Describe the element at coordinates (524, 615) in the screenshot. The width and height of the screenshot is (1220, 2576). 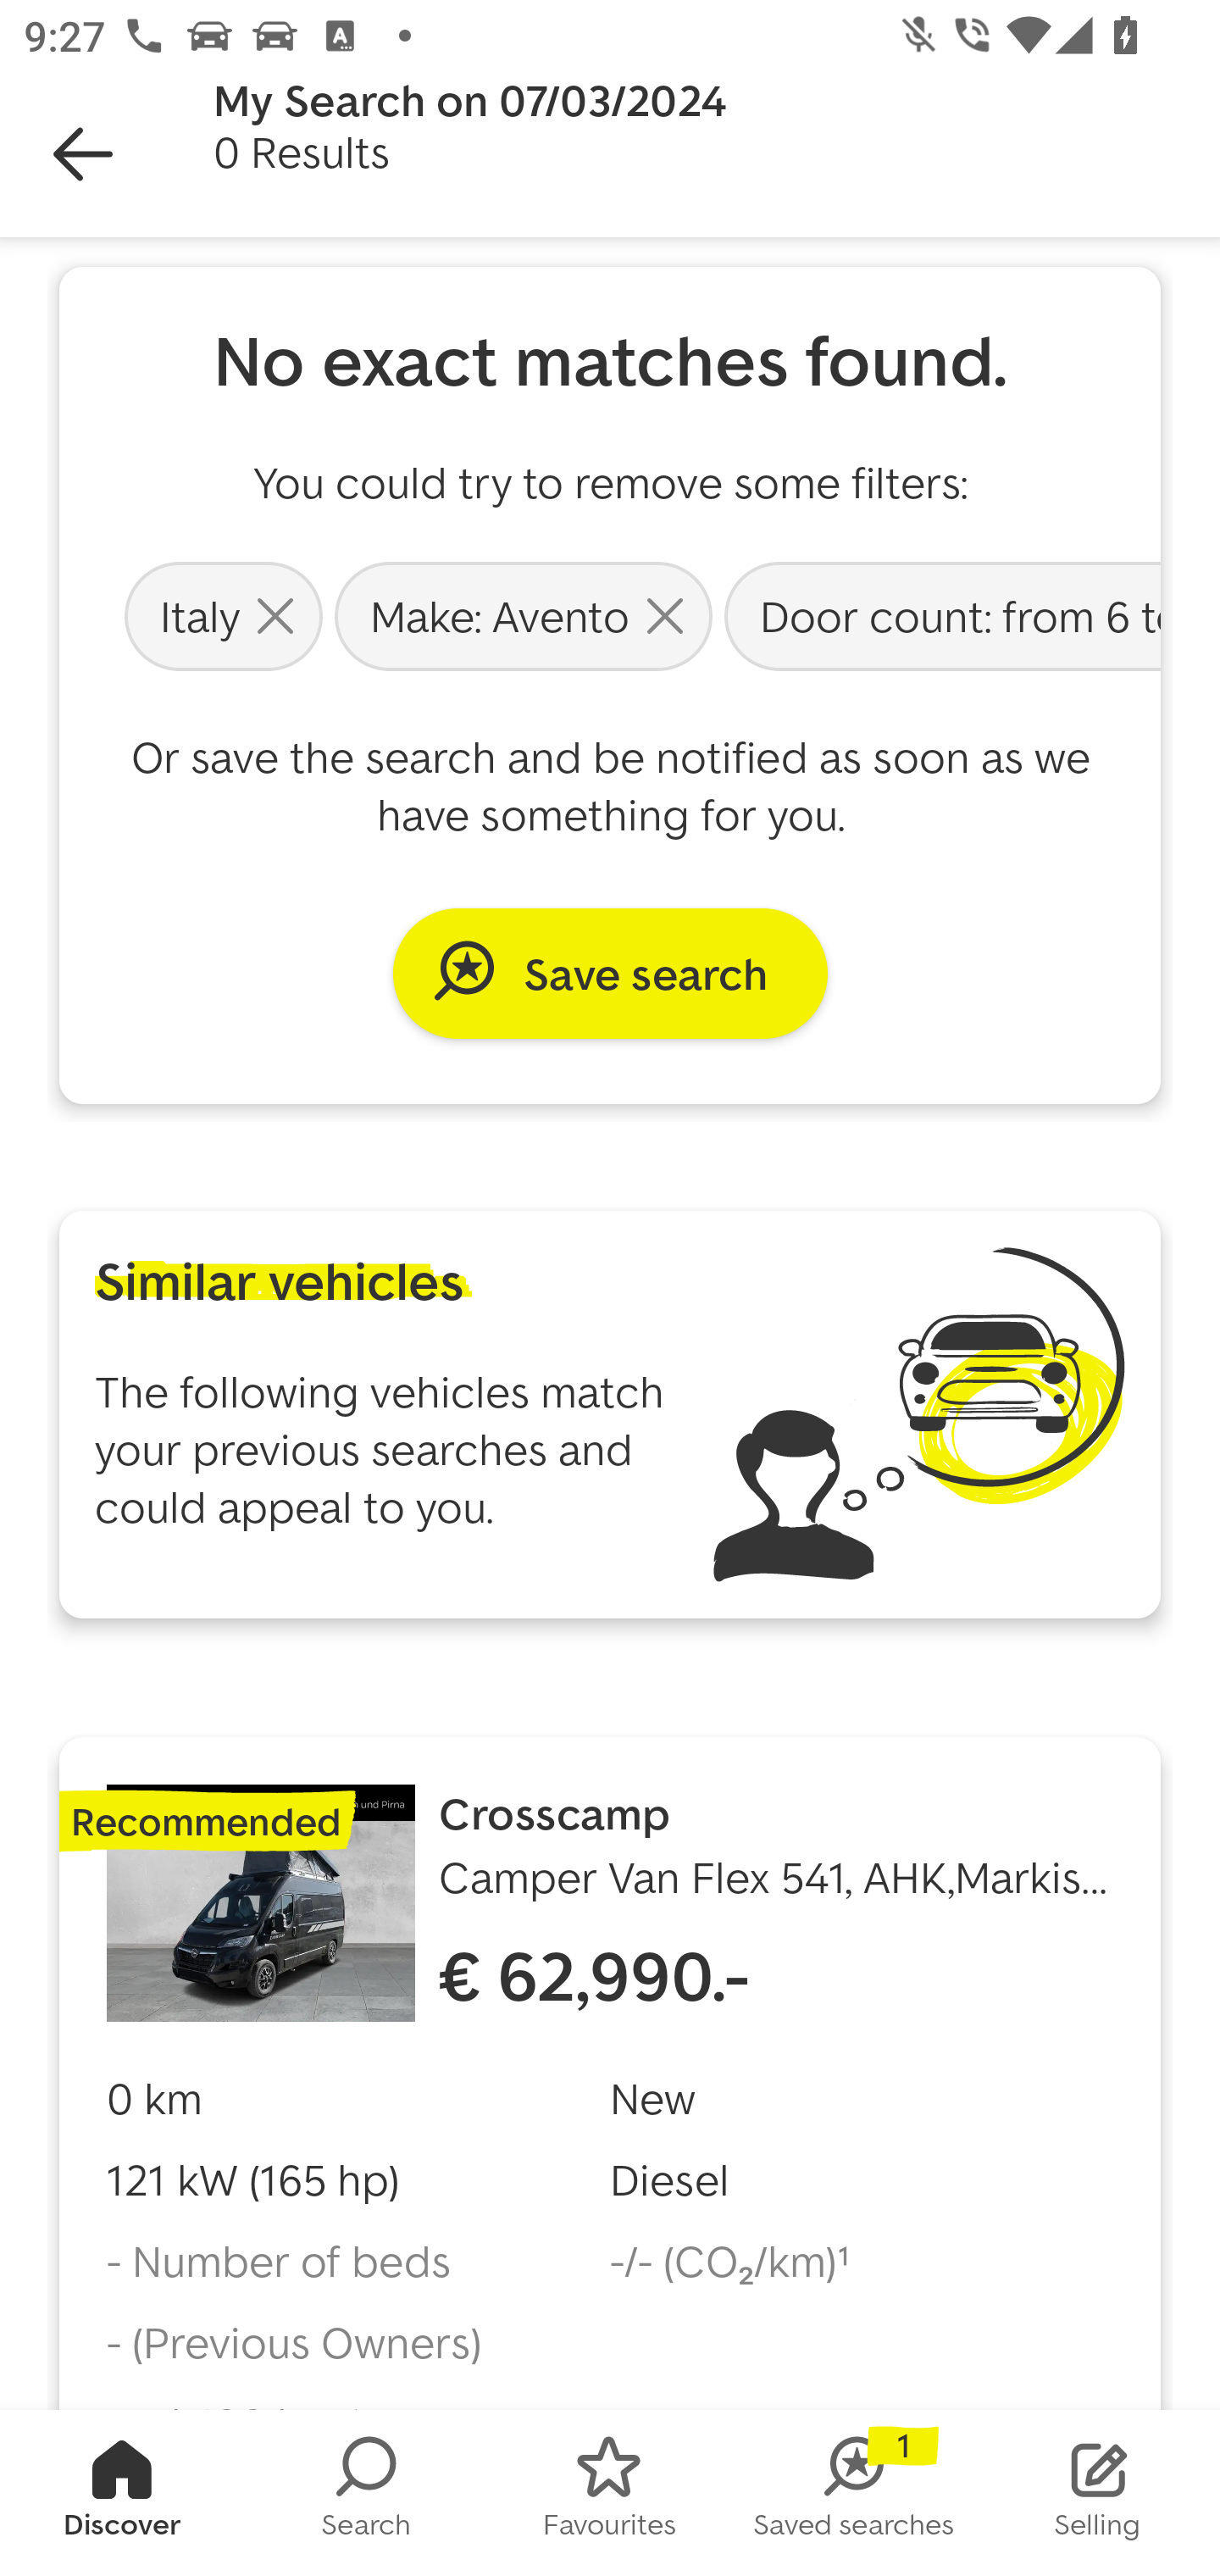
I see `Make: Avento` at that location.